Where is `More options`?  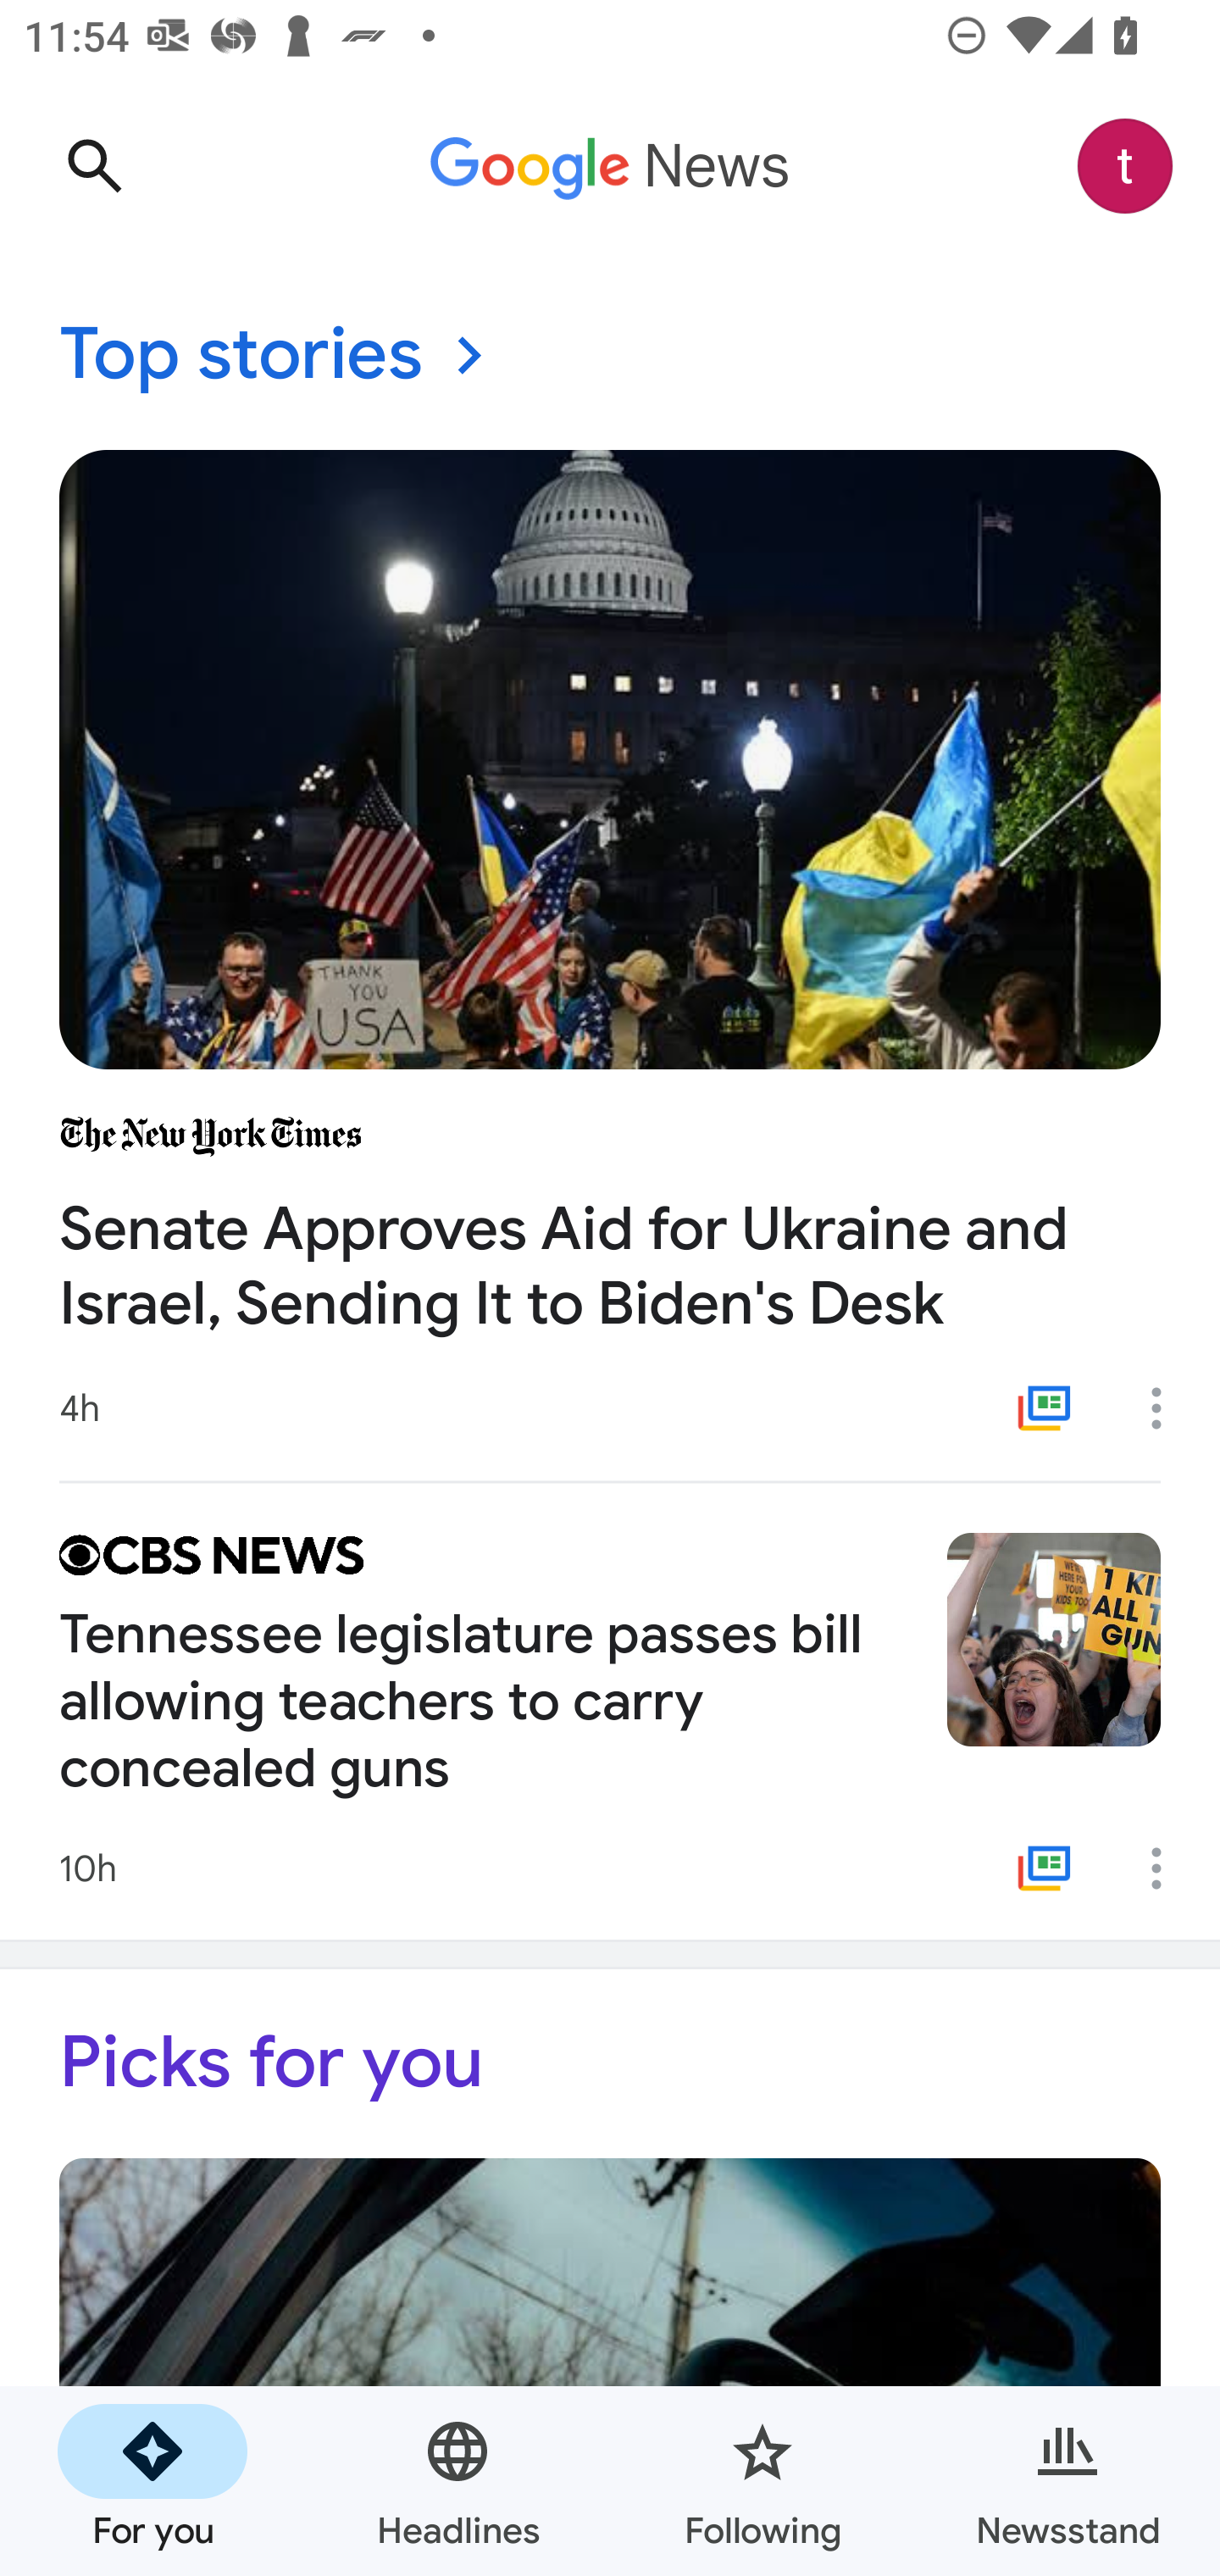
More options is located at coordinates (1167, 1868).